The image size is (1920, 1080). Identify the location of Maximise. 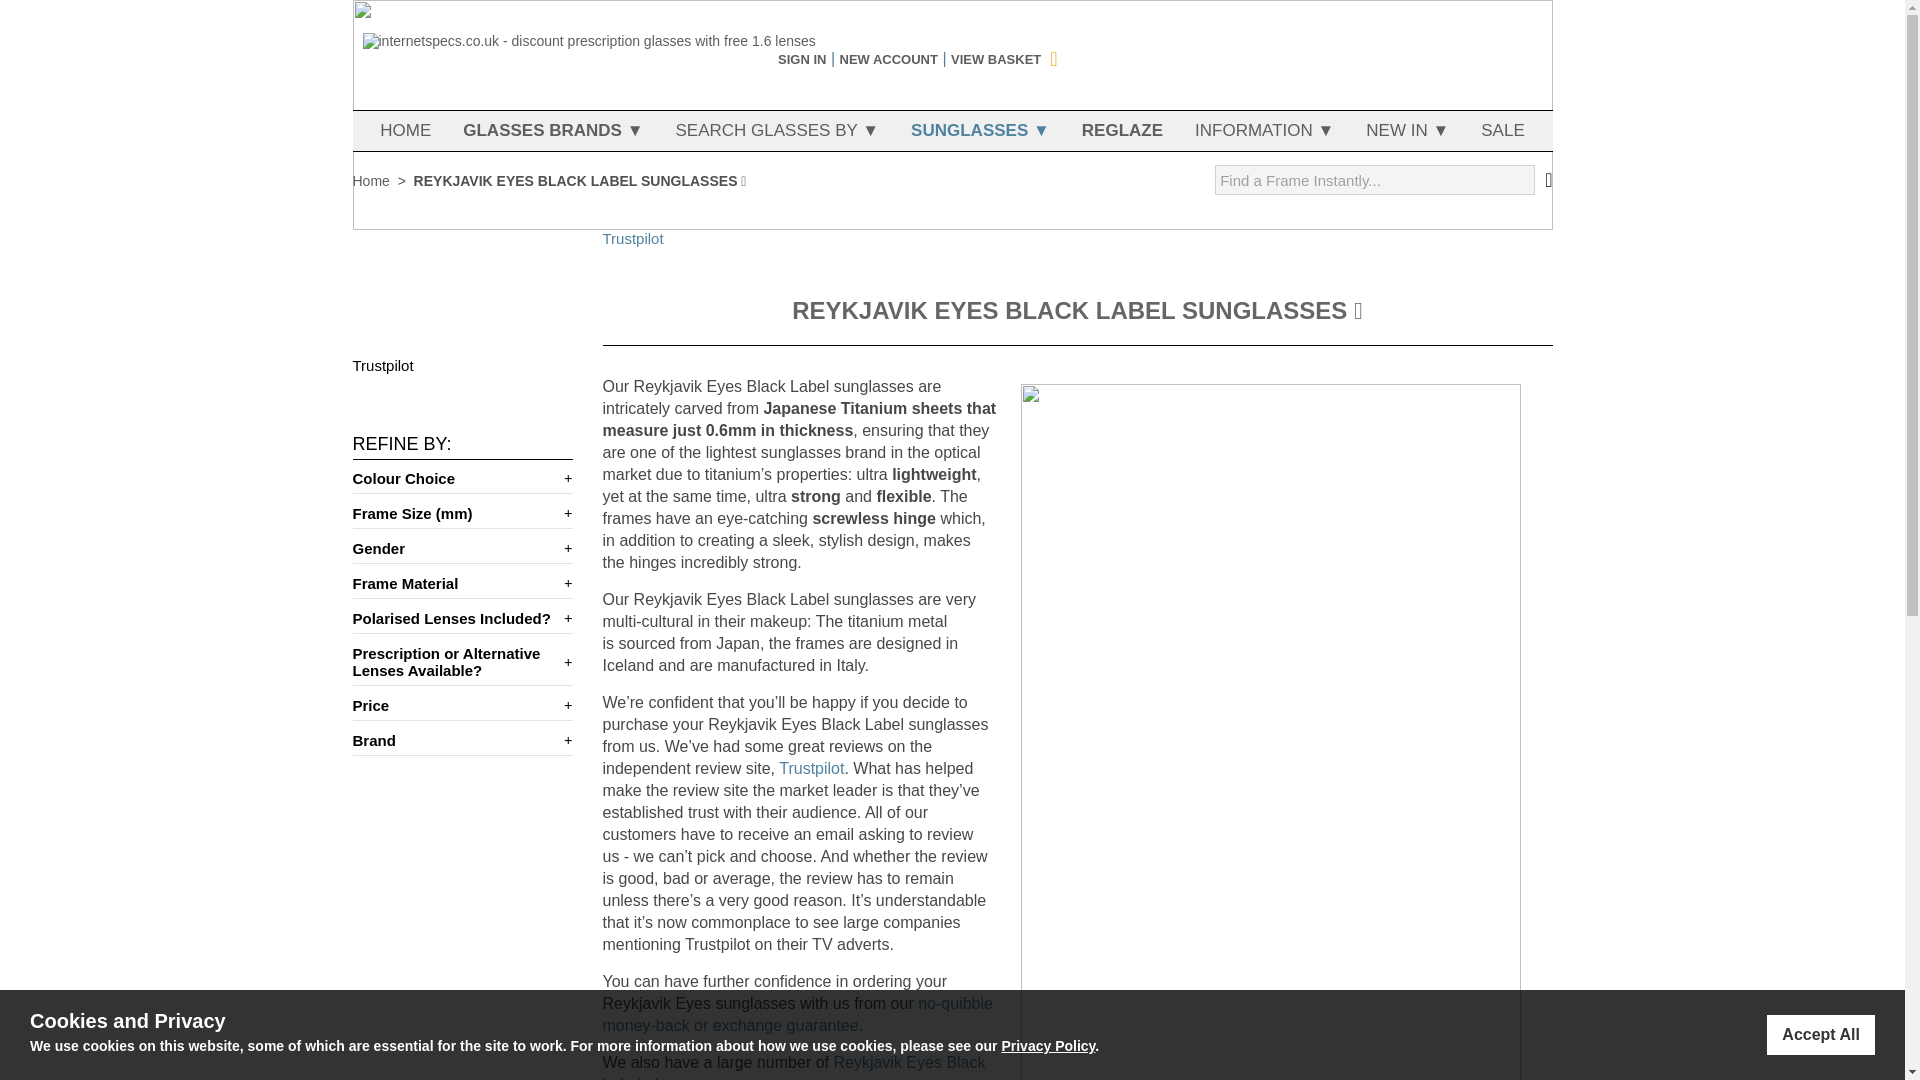
(454, 478).